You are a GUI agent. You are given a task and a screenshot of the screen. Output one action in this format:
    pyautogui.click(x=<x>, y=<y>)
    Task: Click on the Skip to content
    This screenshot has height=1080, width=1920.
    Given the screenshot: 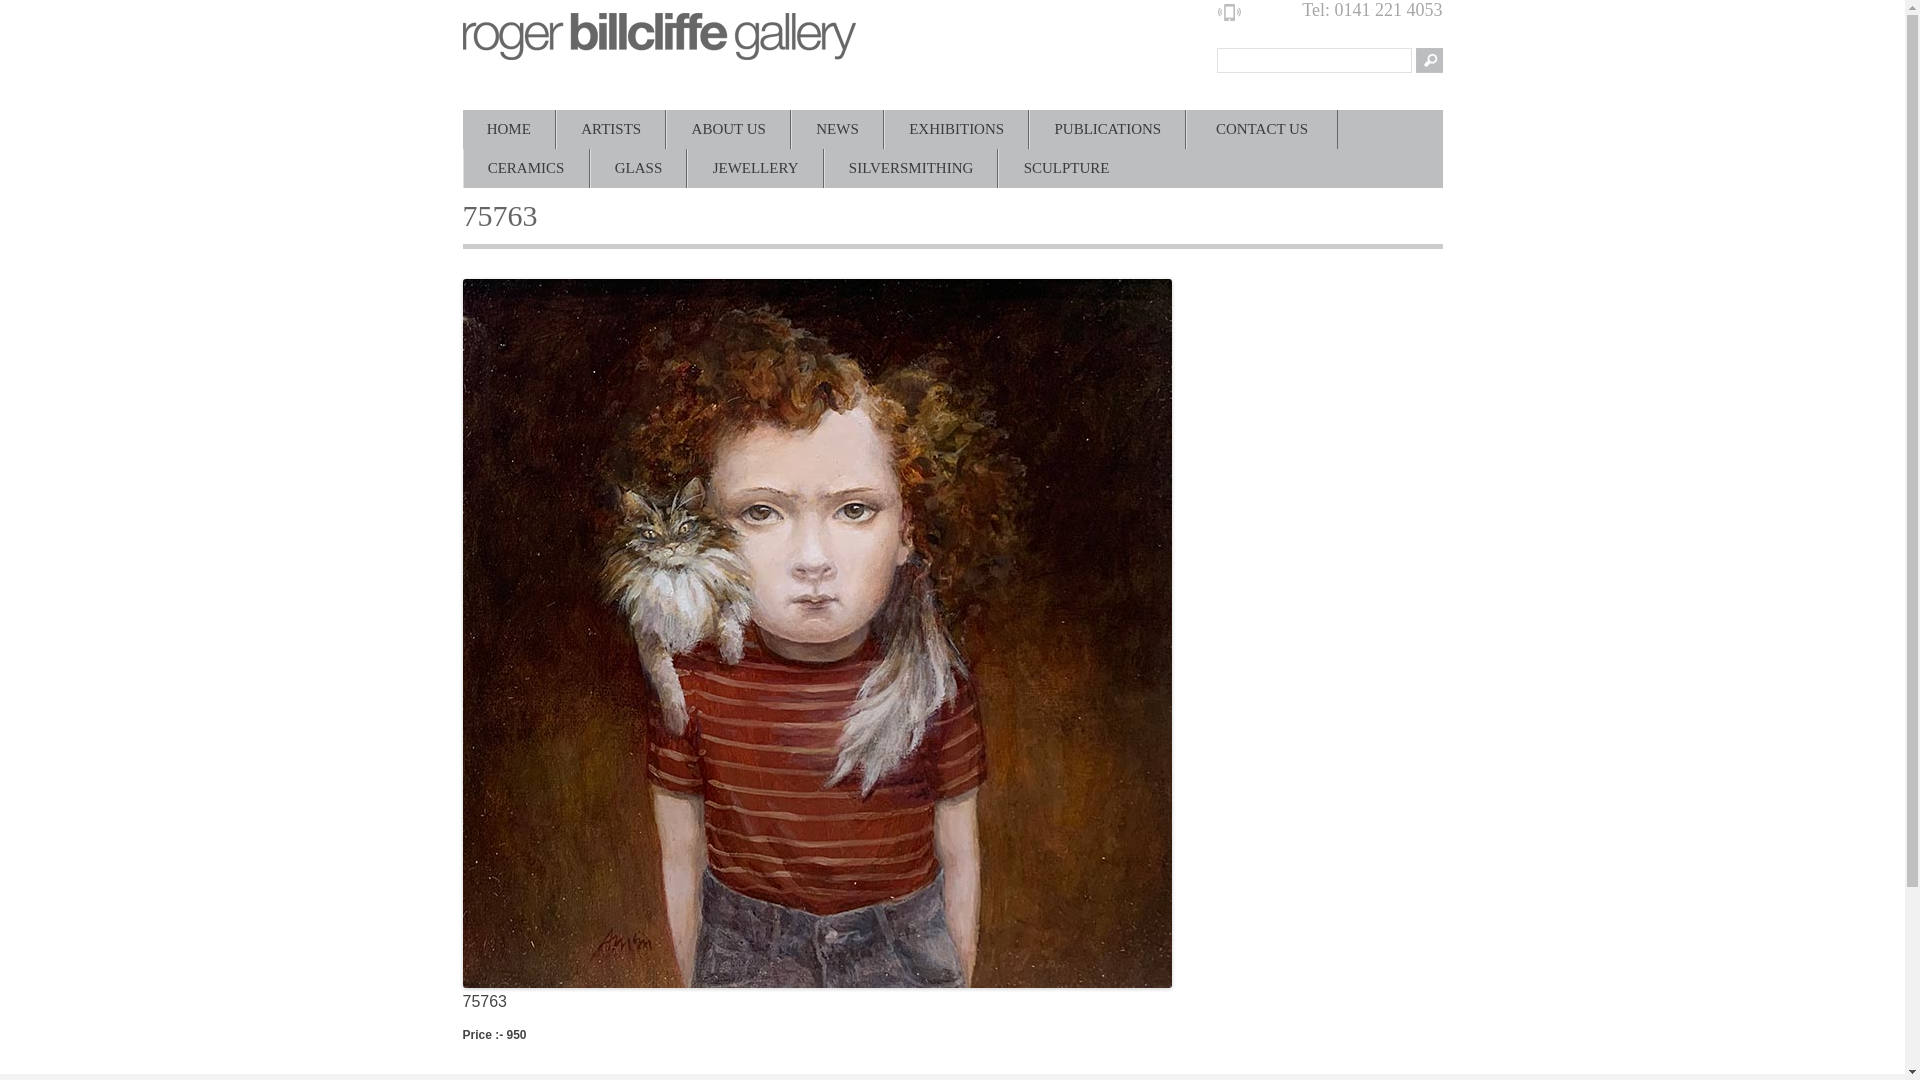 What is the action you would take?
    pyautogui.click(x=550, y=130)
    